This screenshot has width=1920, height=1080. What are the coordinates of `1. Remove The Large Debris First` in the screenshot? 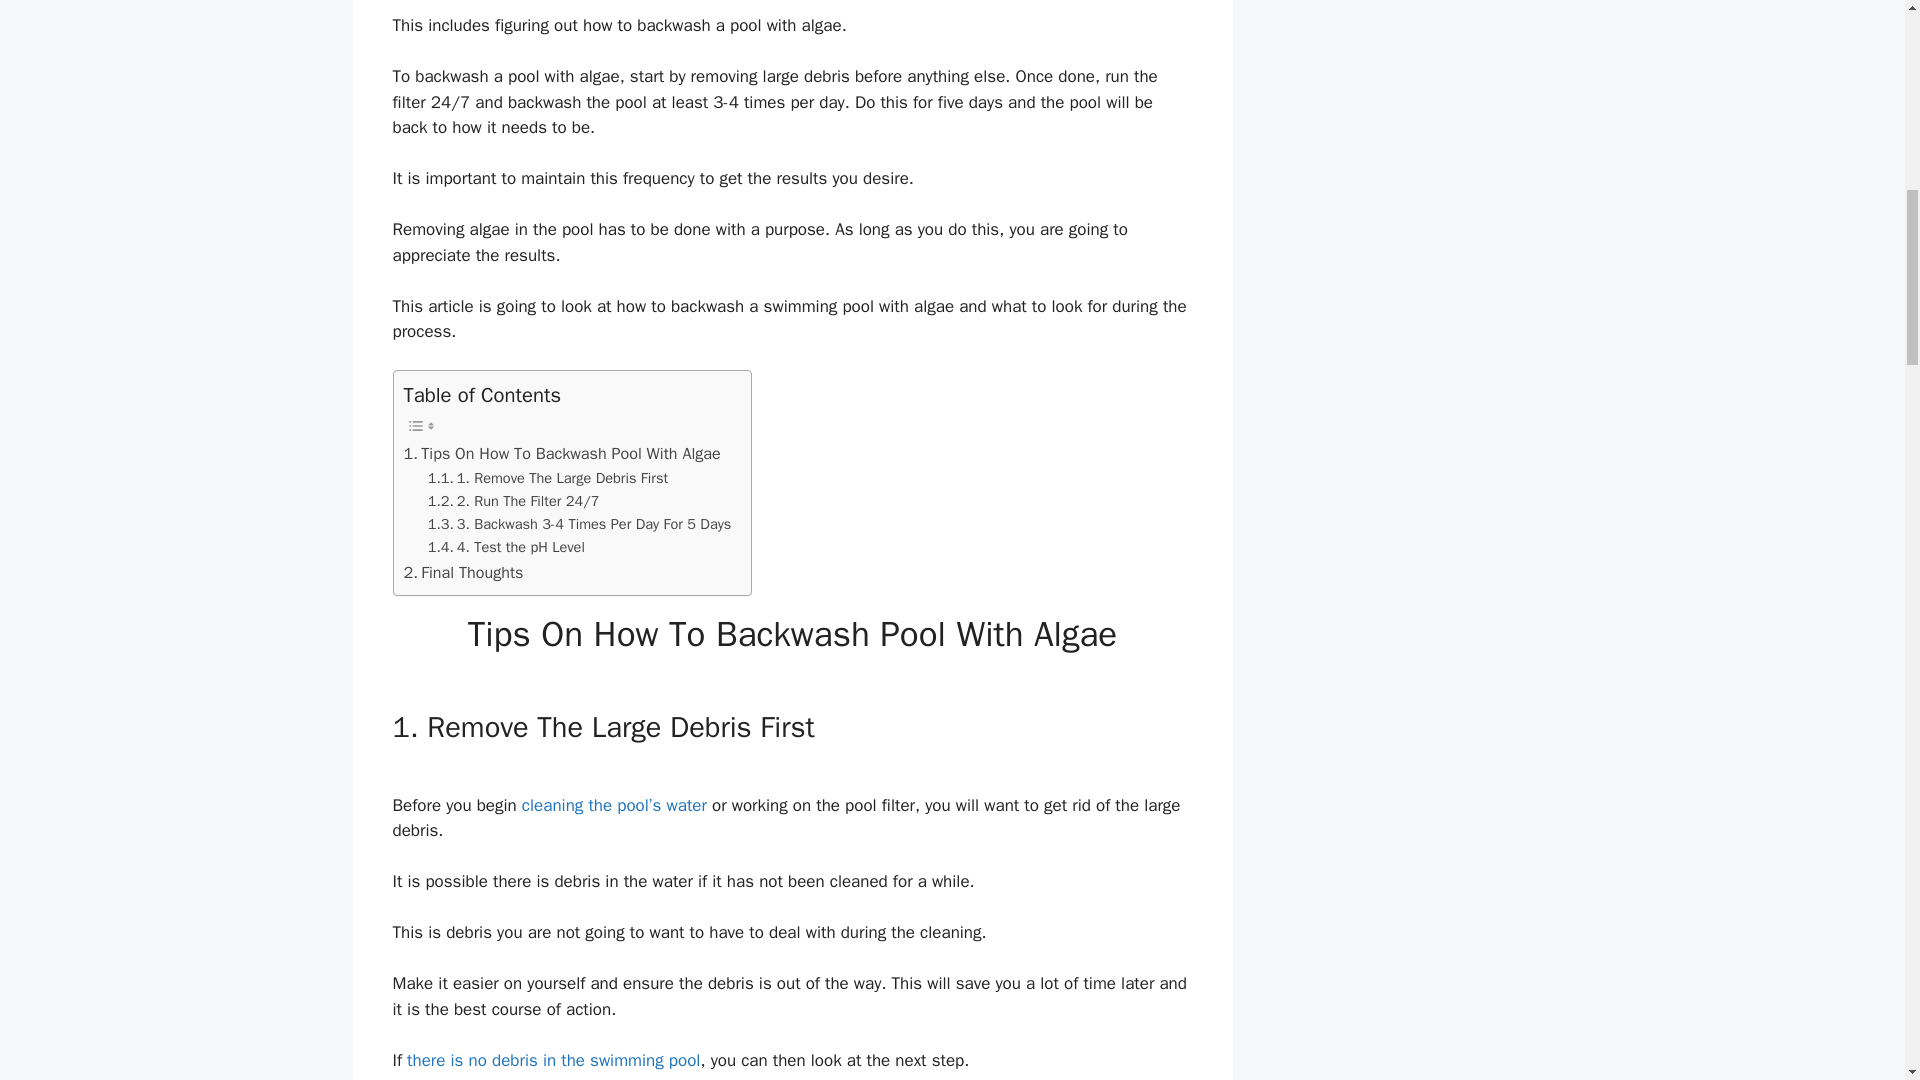 It's located at (548, 478).